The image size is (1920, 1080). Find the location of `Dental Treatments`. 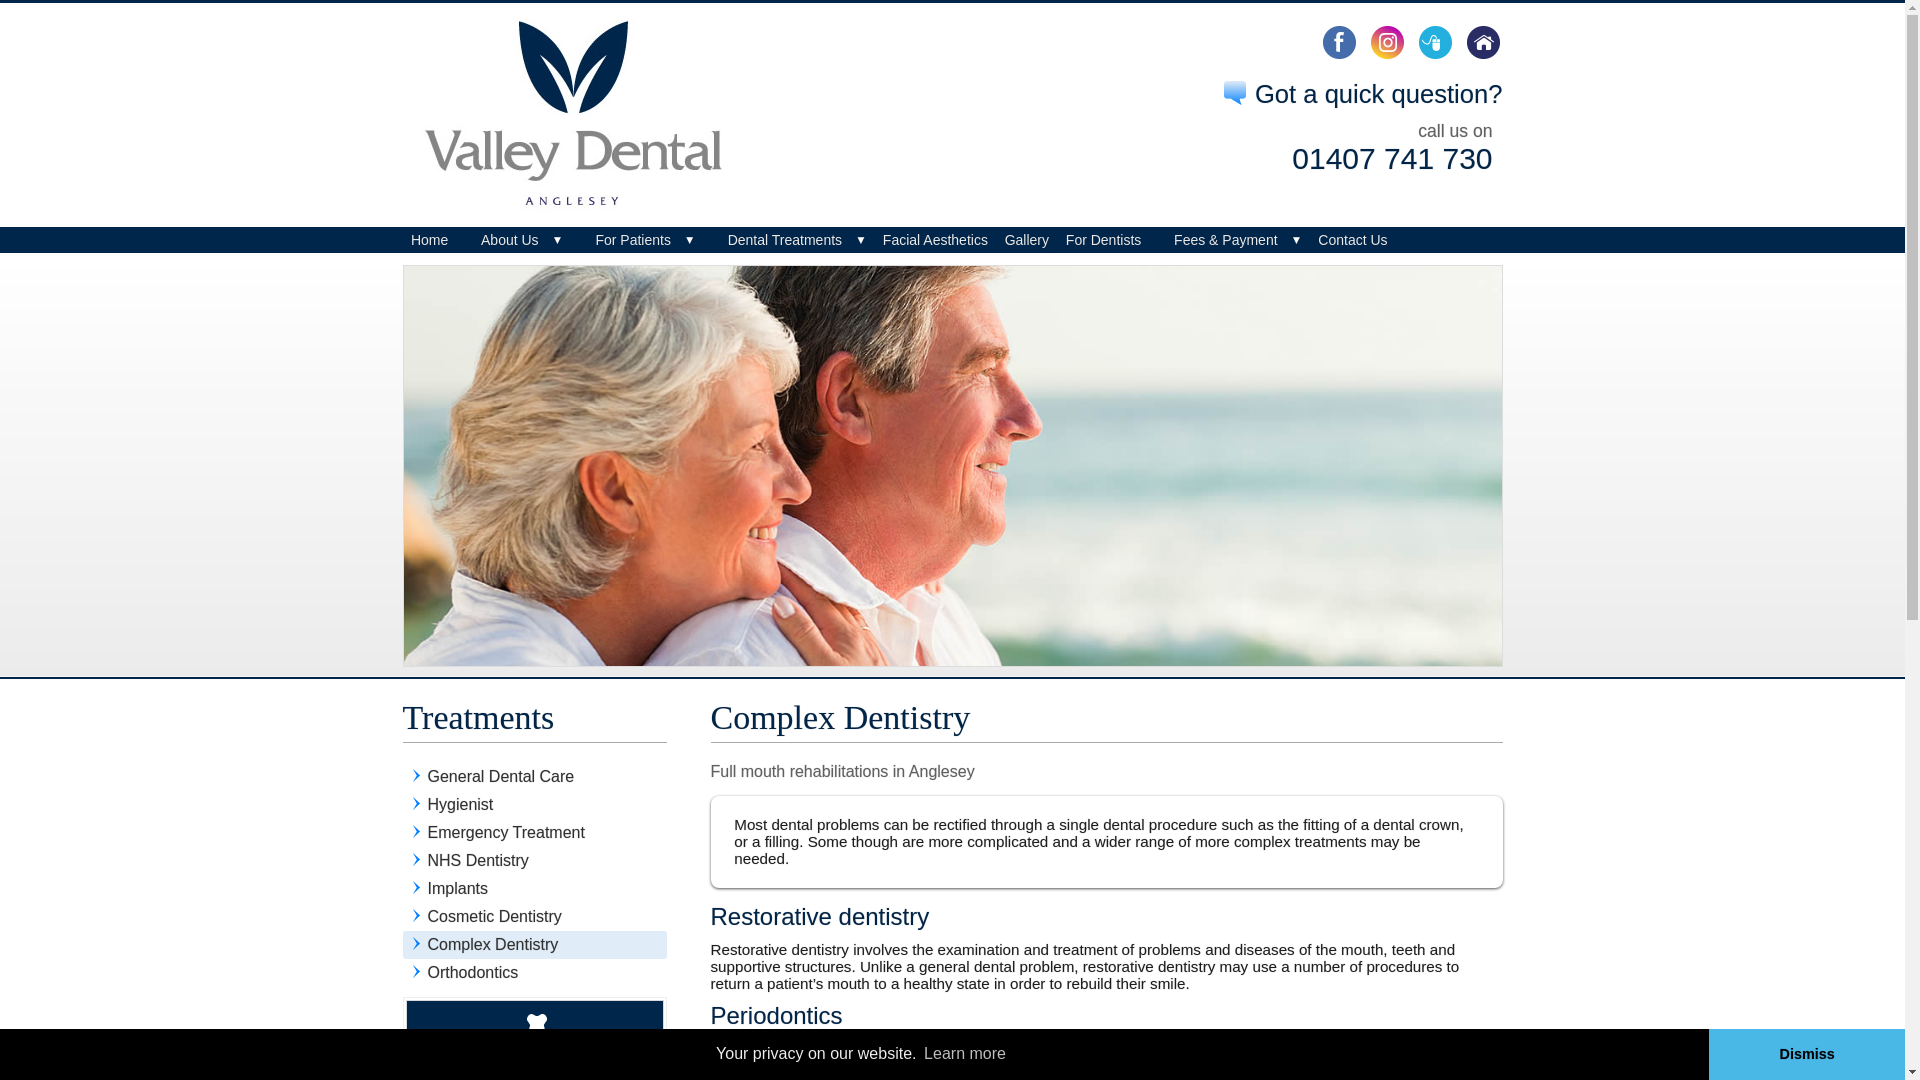

Dental Treatments is located at coordinates (784, 239).